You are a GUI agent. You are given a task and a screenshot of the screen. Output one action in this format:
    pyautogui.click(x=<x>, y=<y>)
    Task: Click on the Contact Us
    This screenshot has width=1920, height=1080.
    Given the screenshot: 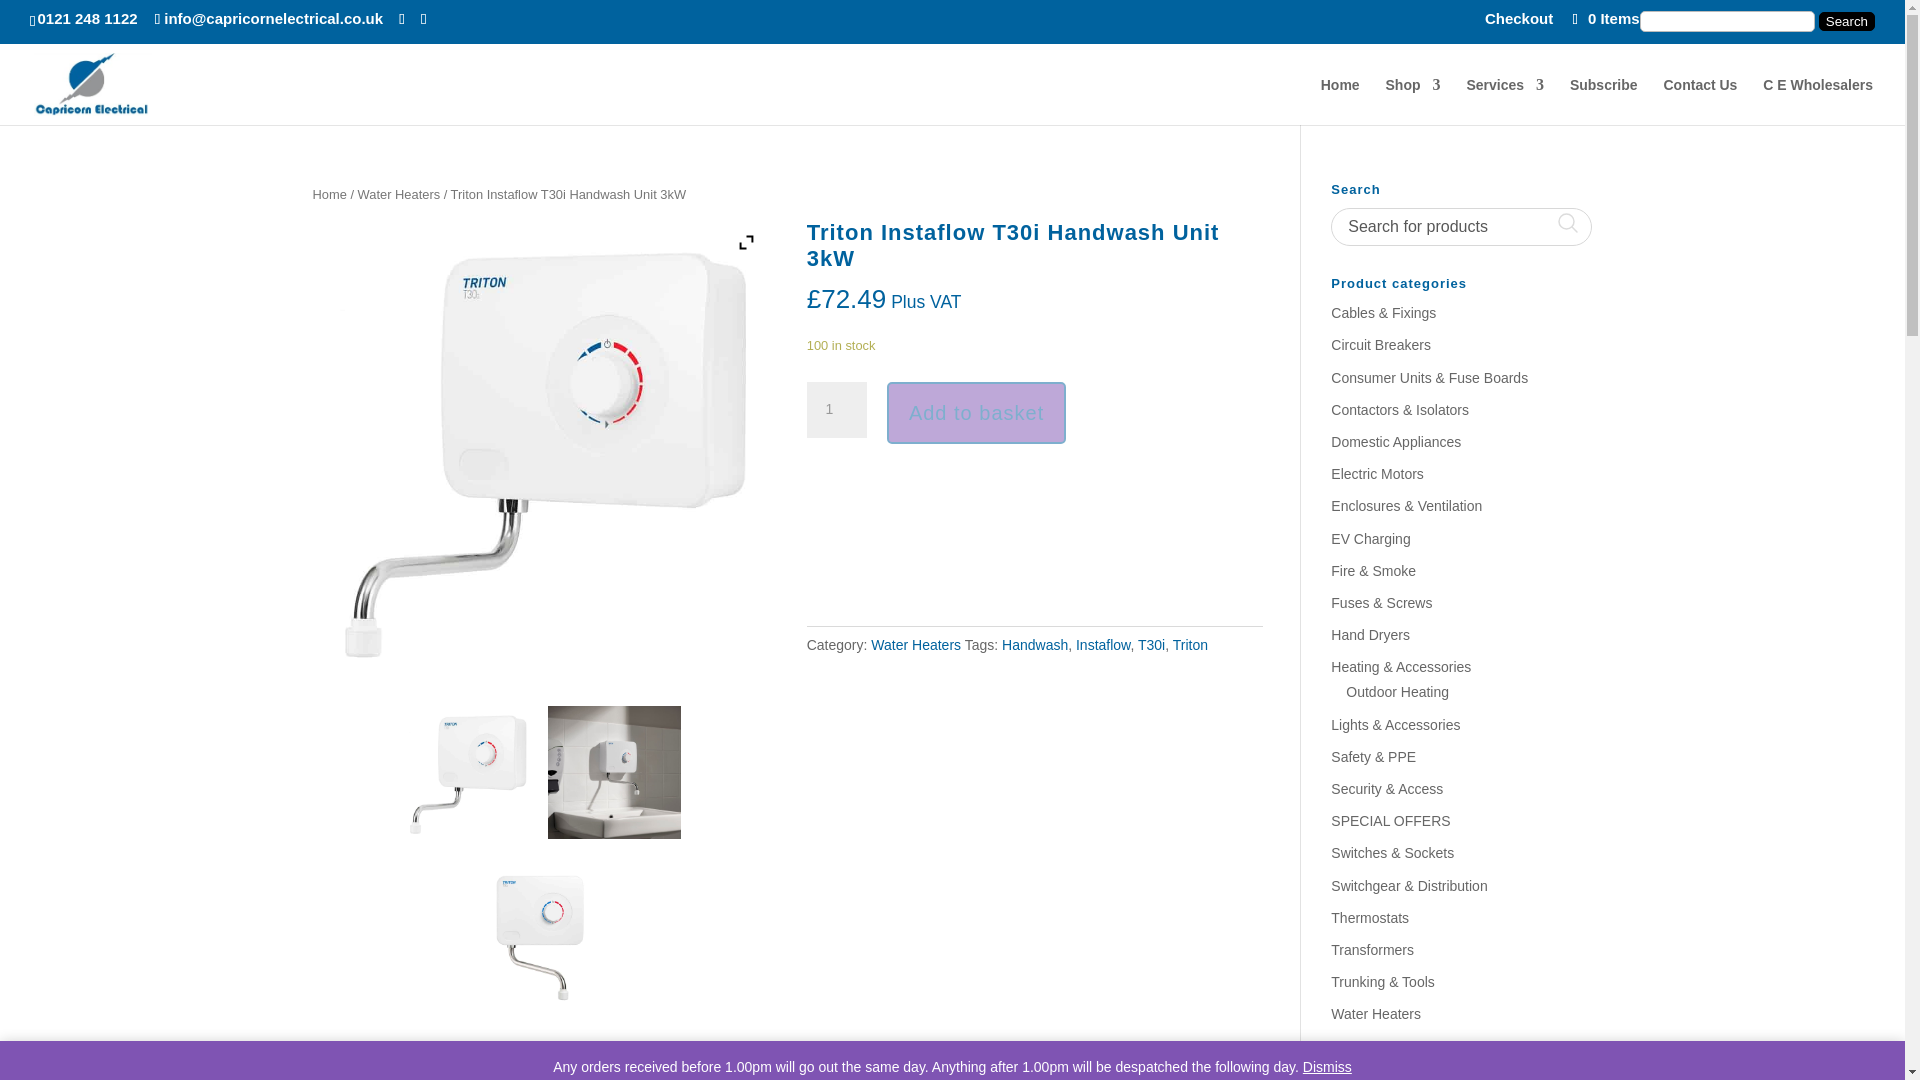 What is the action you would take?
    pyautogui.click(x=1700, y=101)
    